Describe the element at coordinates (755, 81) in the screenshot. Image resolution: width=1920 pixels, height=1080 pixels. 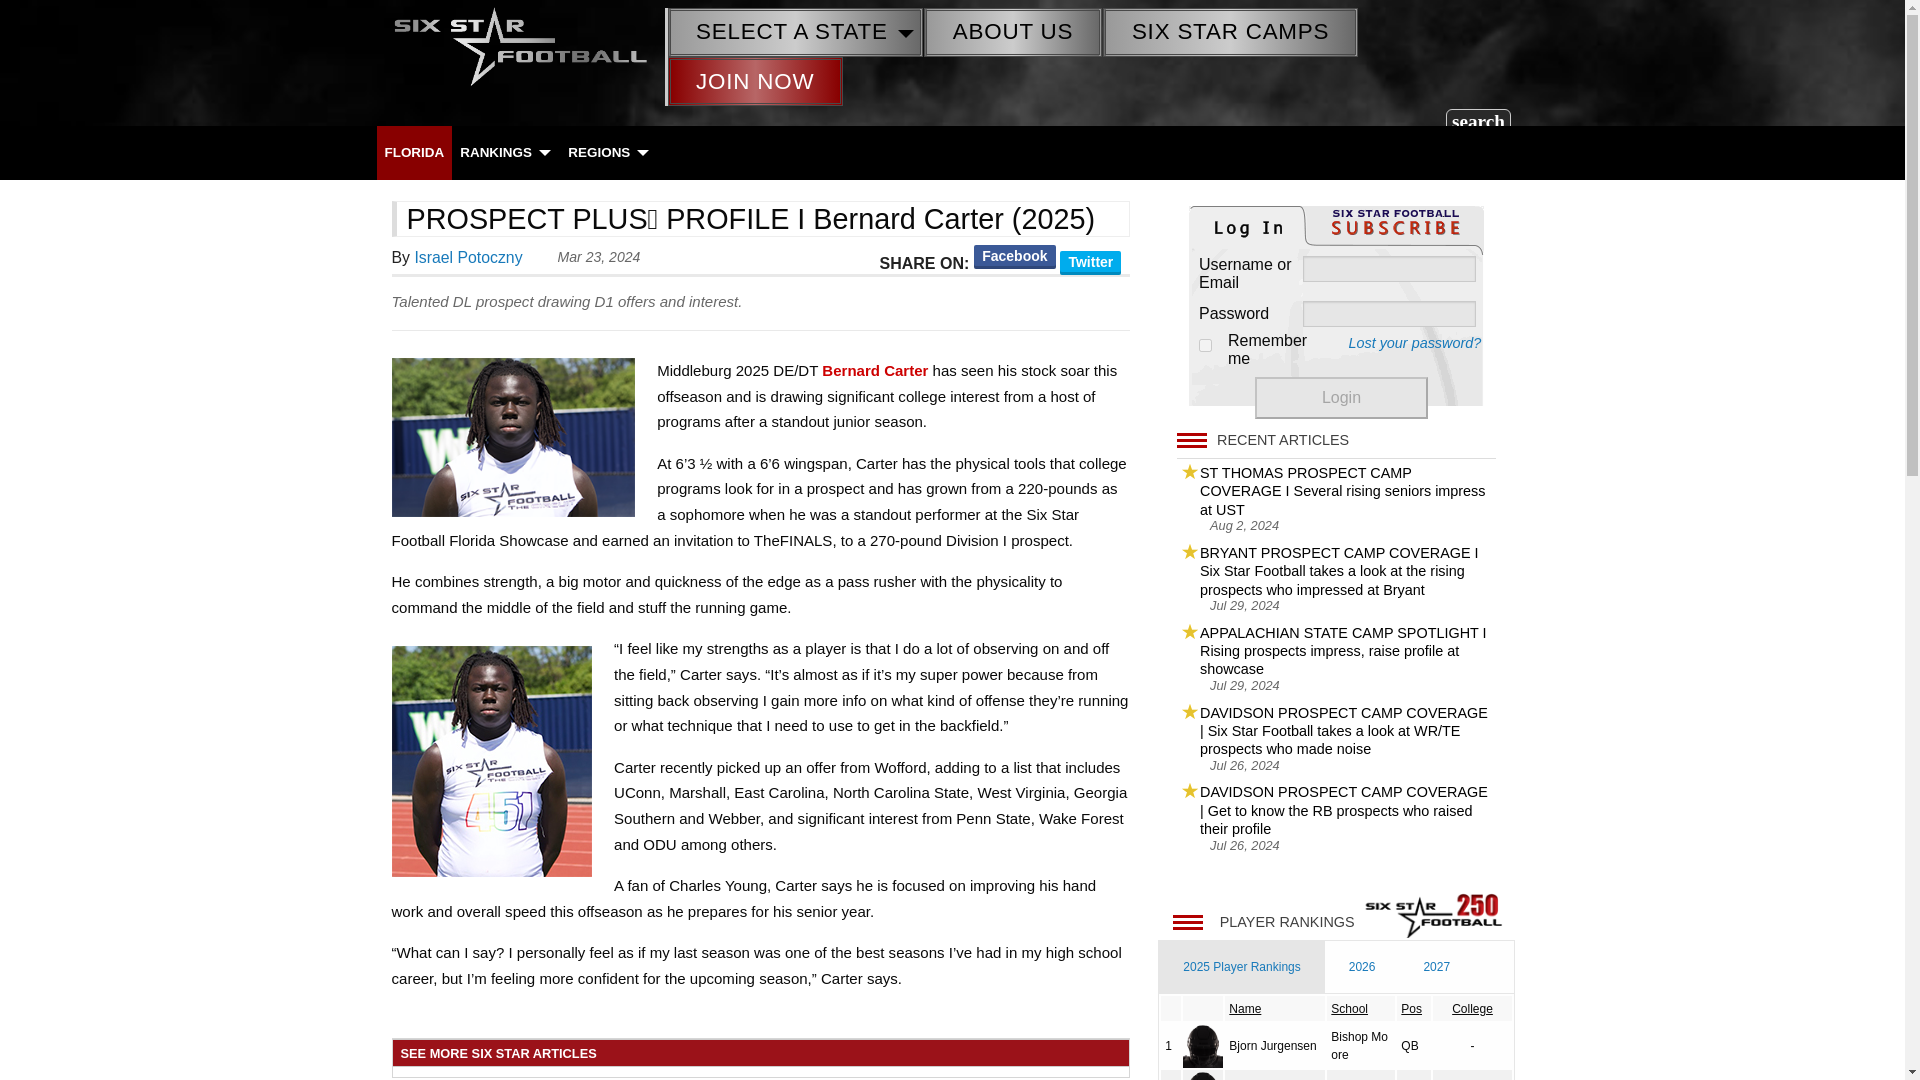
I see `Join Now` at that location.